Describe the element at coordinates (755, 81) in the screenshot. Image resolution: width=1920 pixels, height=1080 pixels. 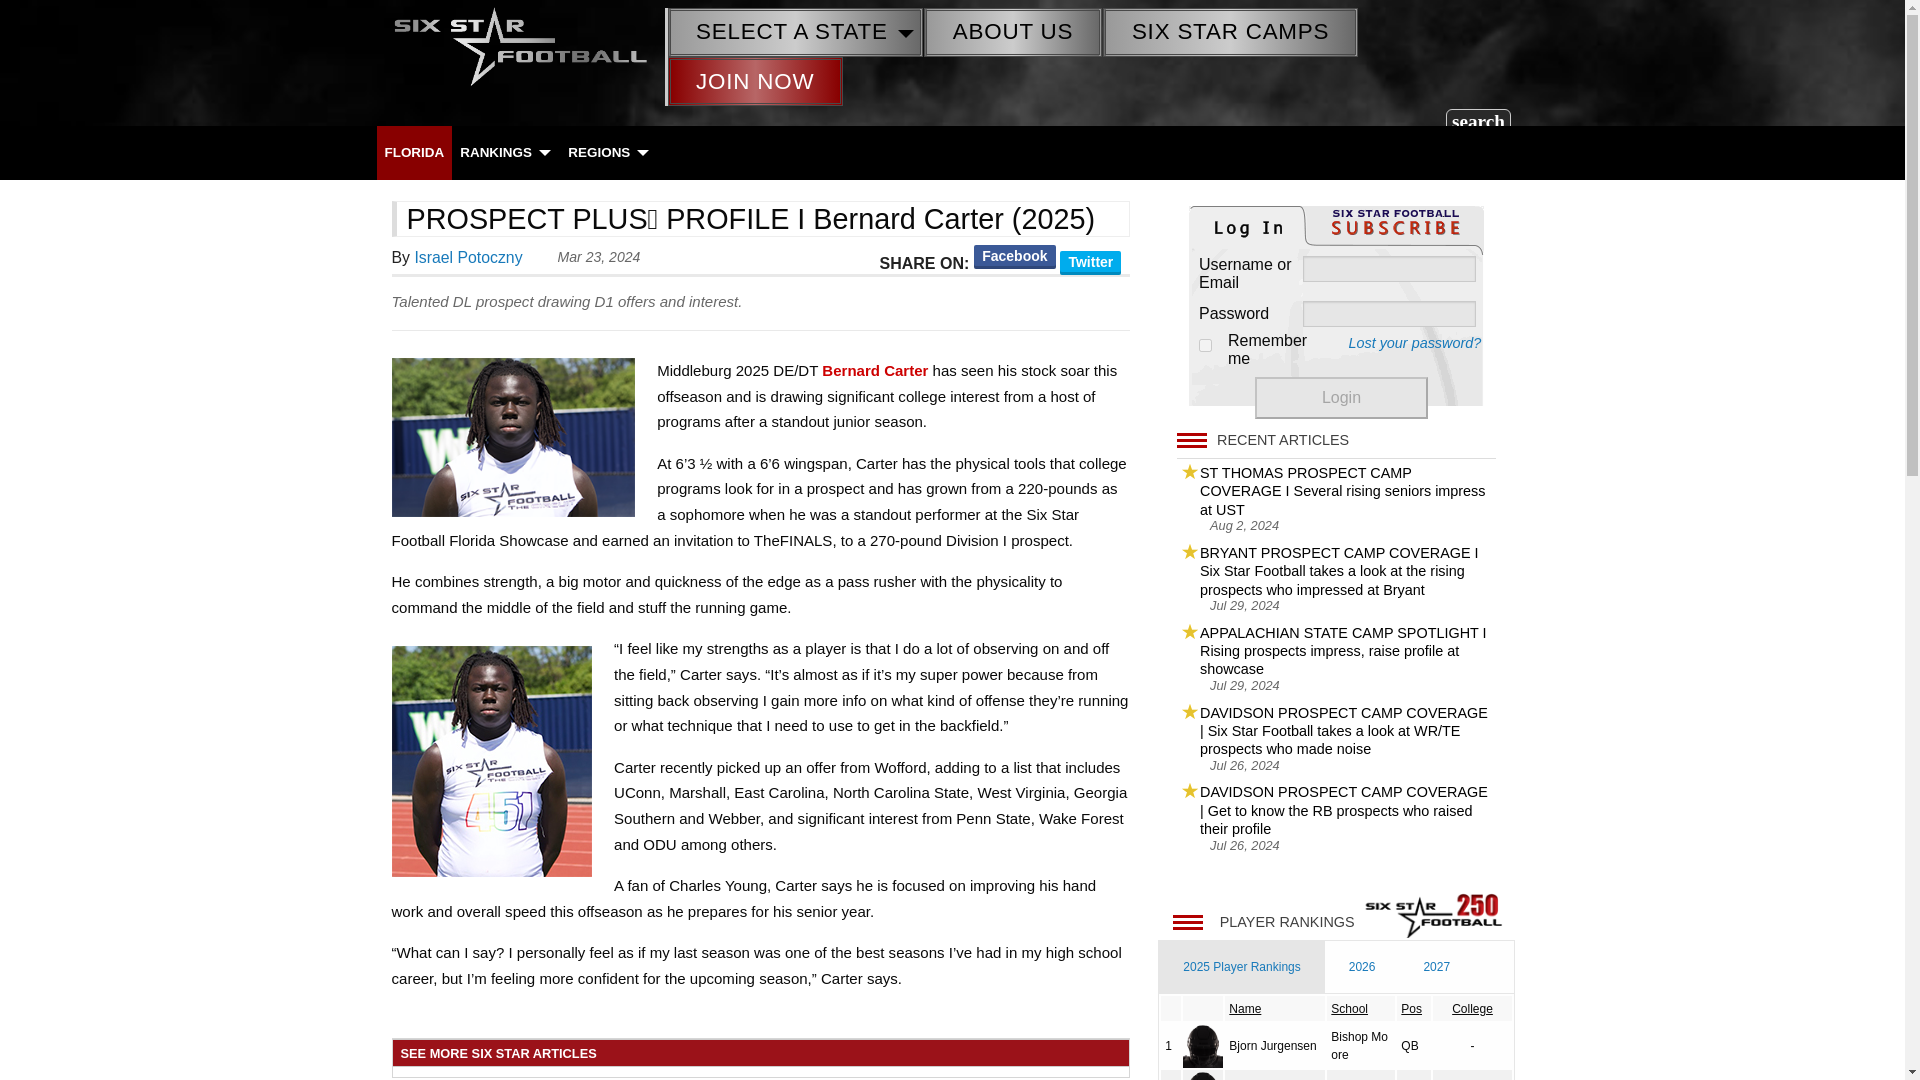
I see `Join Now` at that location.